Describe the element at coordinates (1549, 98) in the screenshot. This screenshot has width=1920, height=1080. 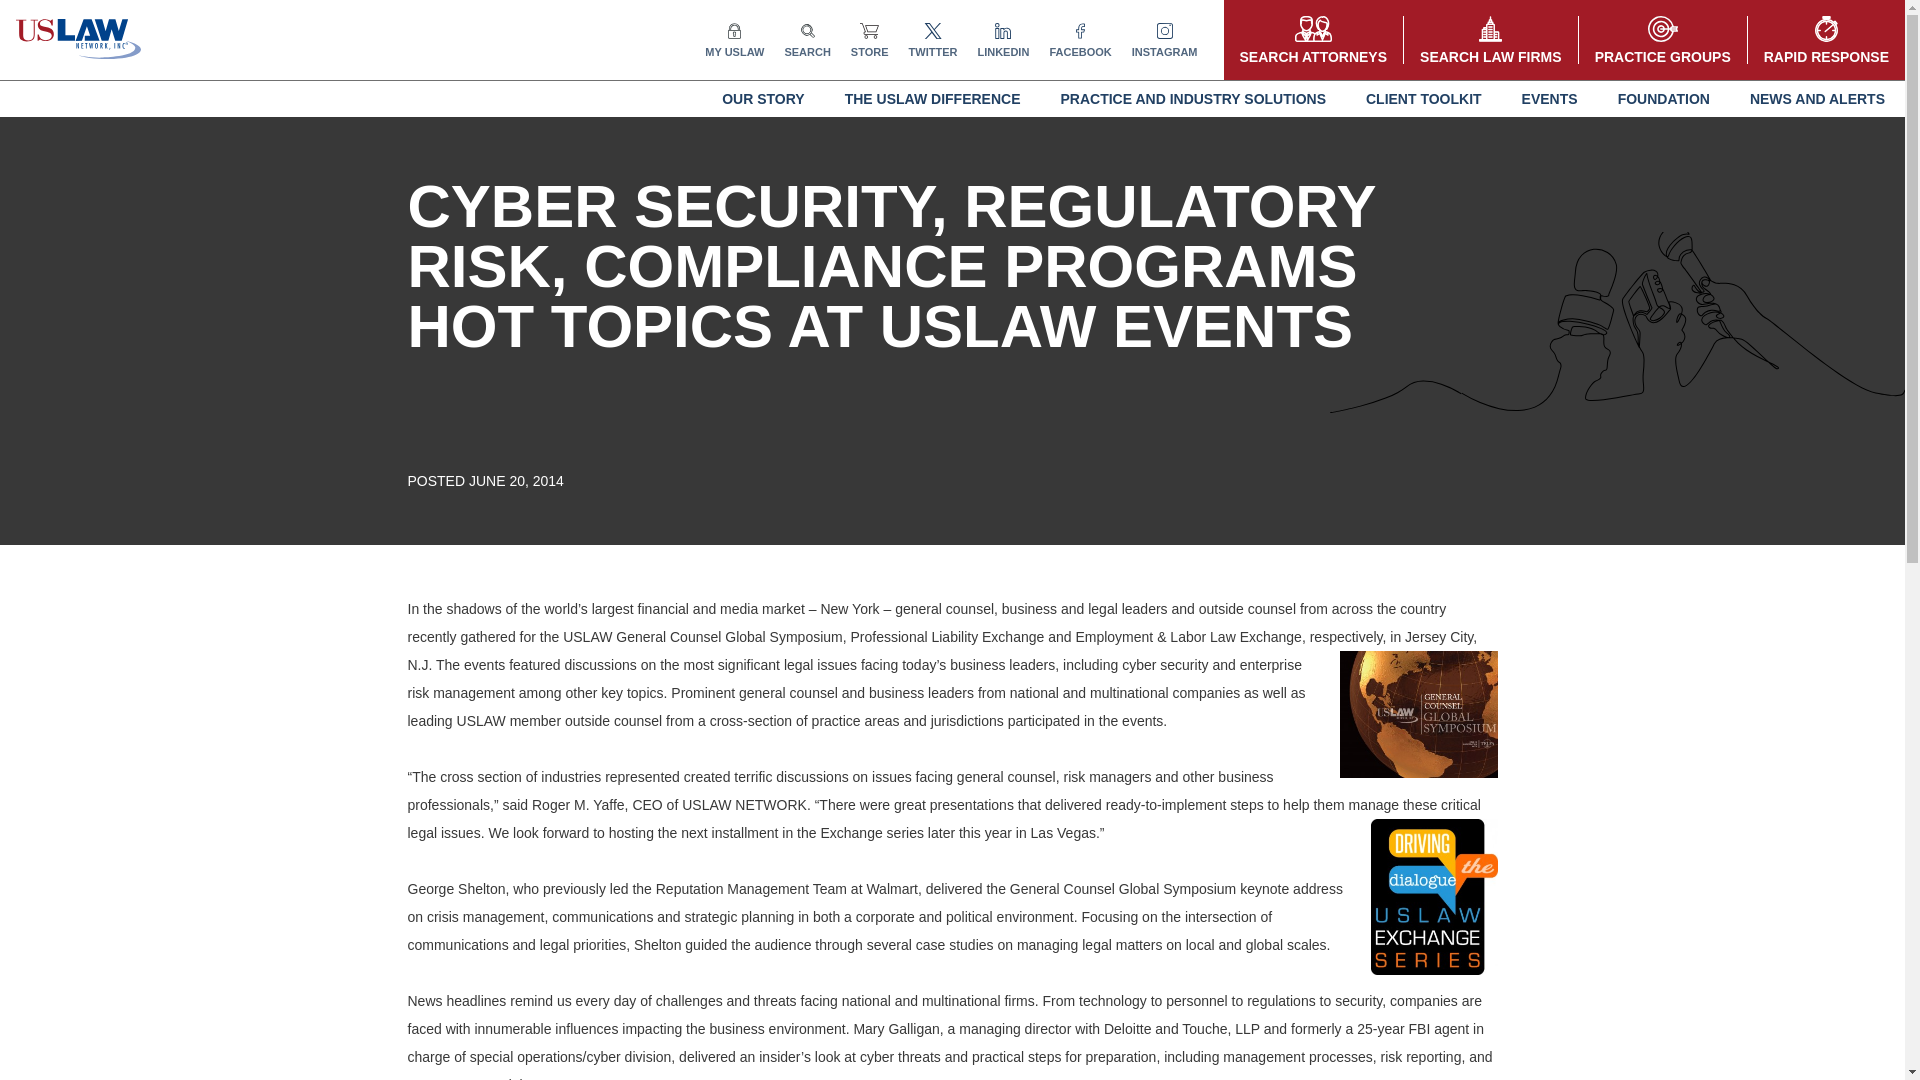
I see `EVENTS` at that location.